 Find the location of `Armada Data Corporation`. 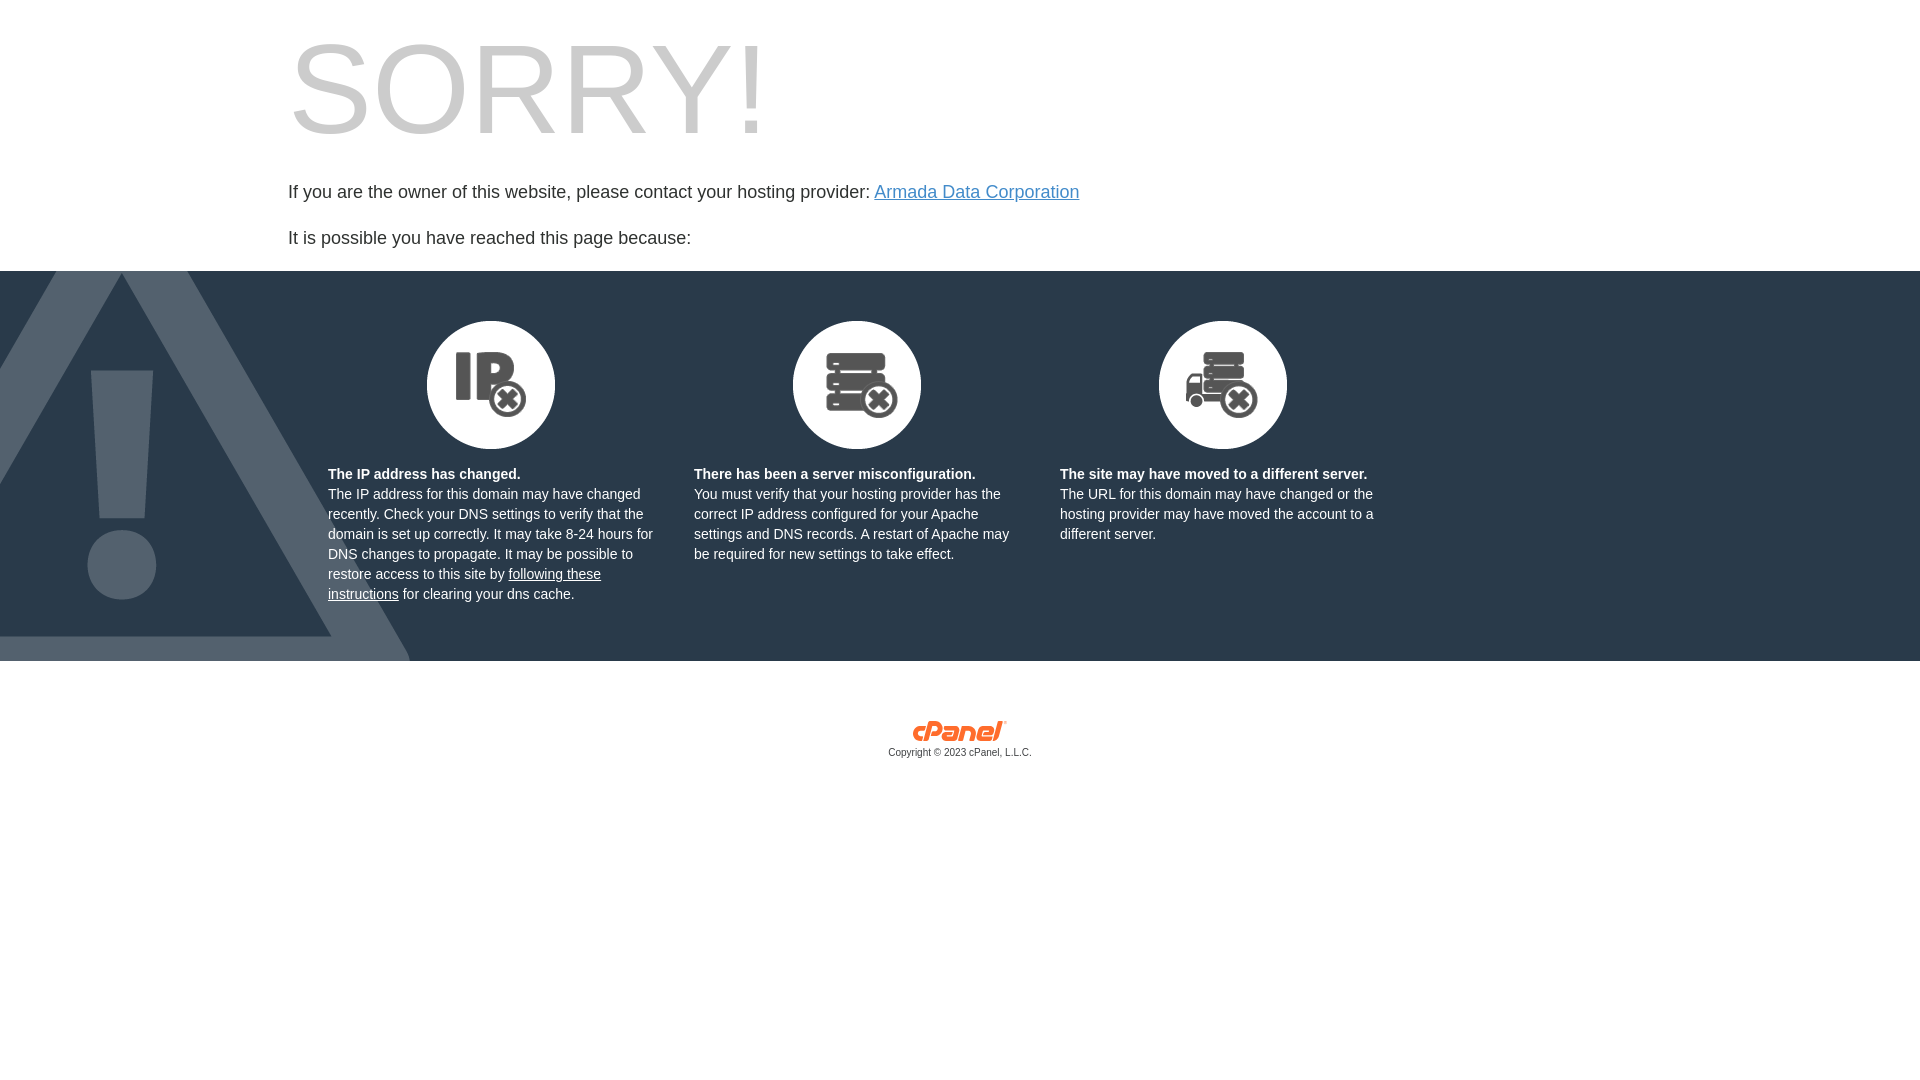

Armada Data Corporation is located at coordinates (976, 192).